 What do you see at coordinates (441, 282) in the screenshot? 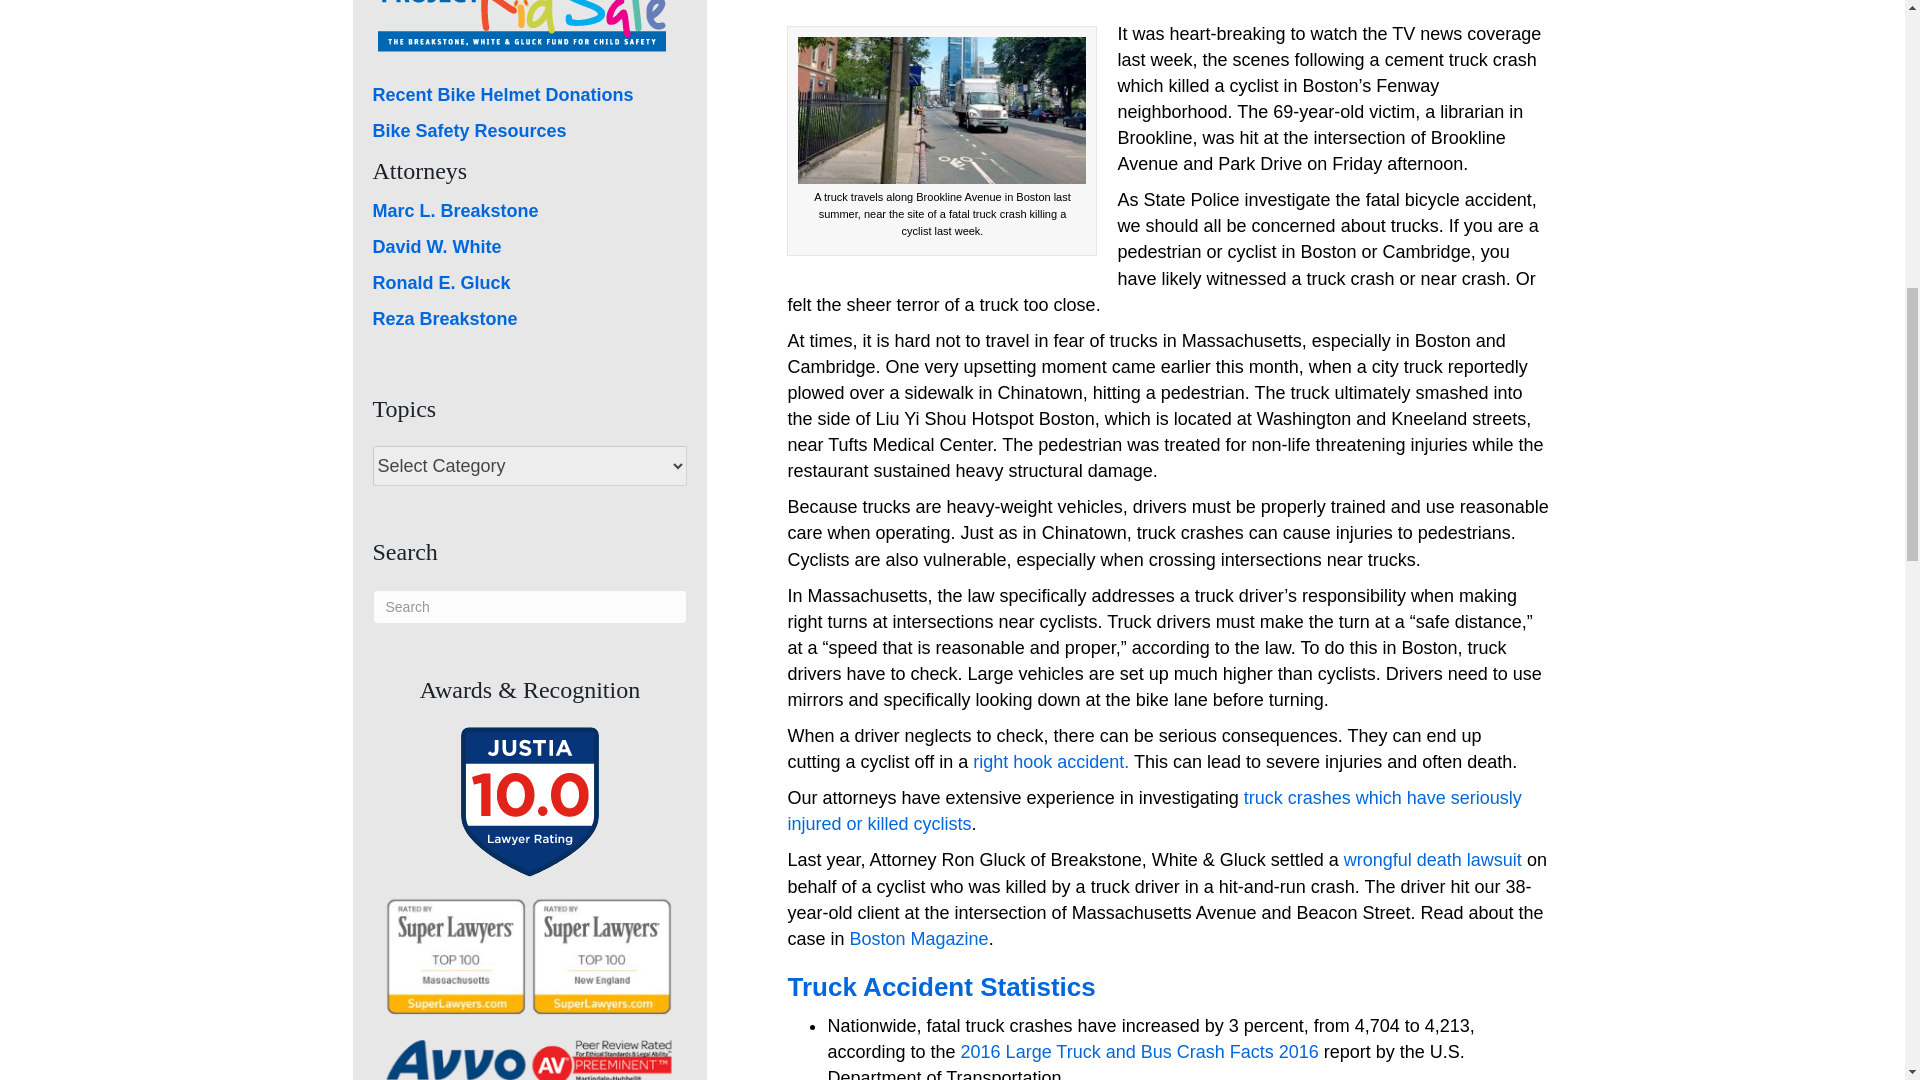
I see `Ronald E. Gluck` at bounding box center [441, 282].